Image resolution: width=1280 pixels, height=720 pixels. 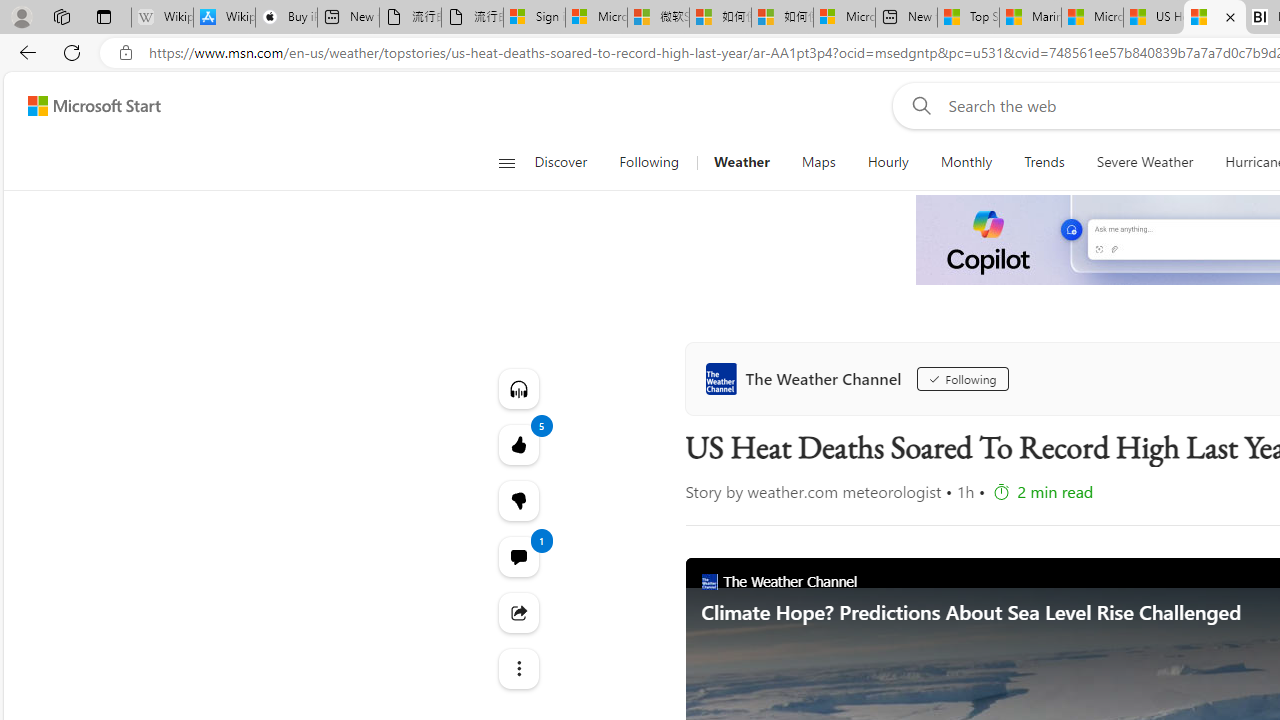 I want to click on Refresh, so click(x=72, y=52).